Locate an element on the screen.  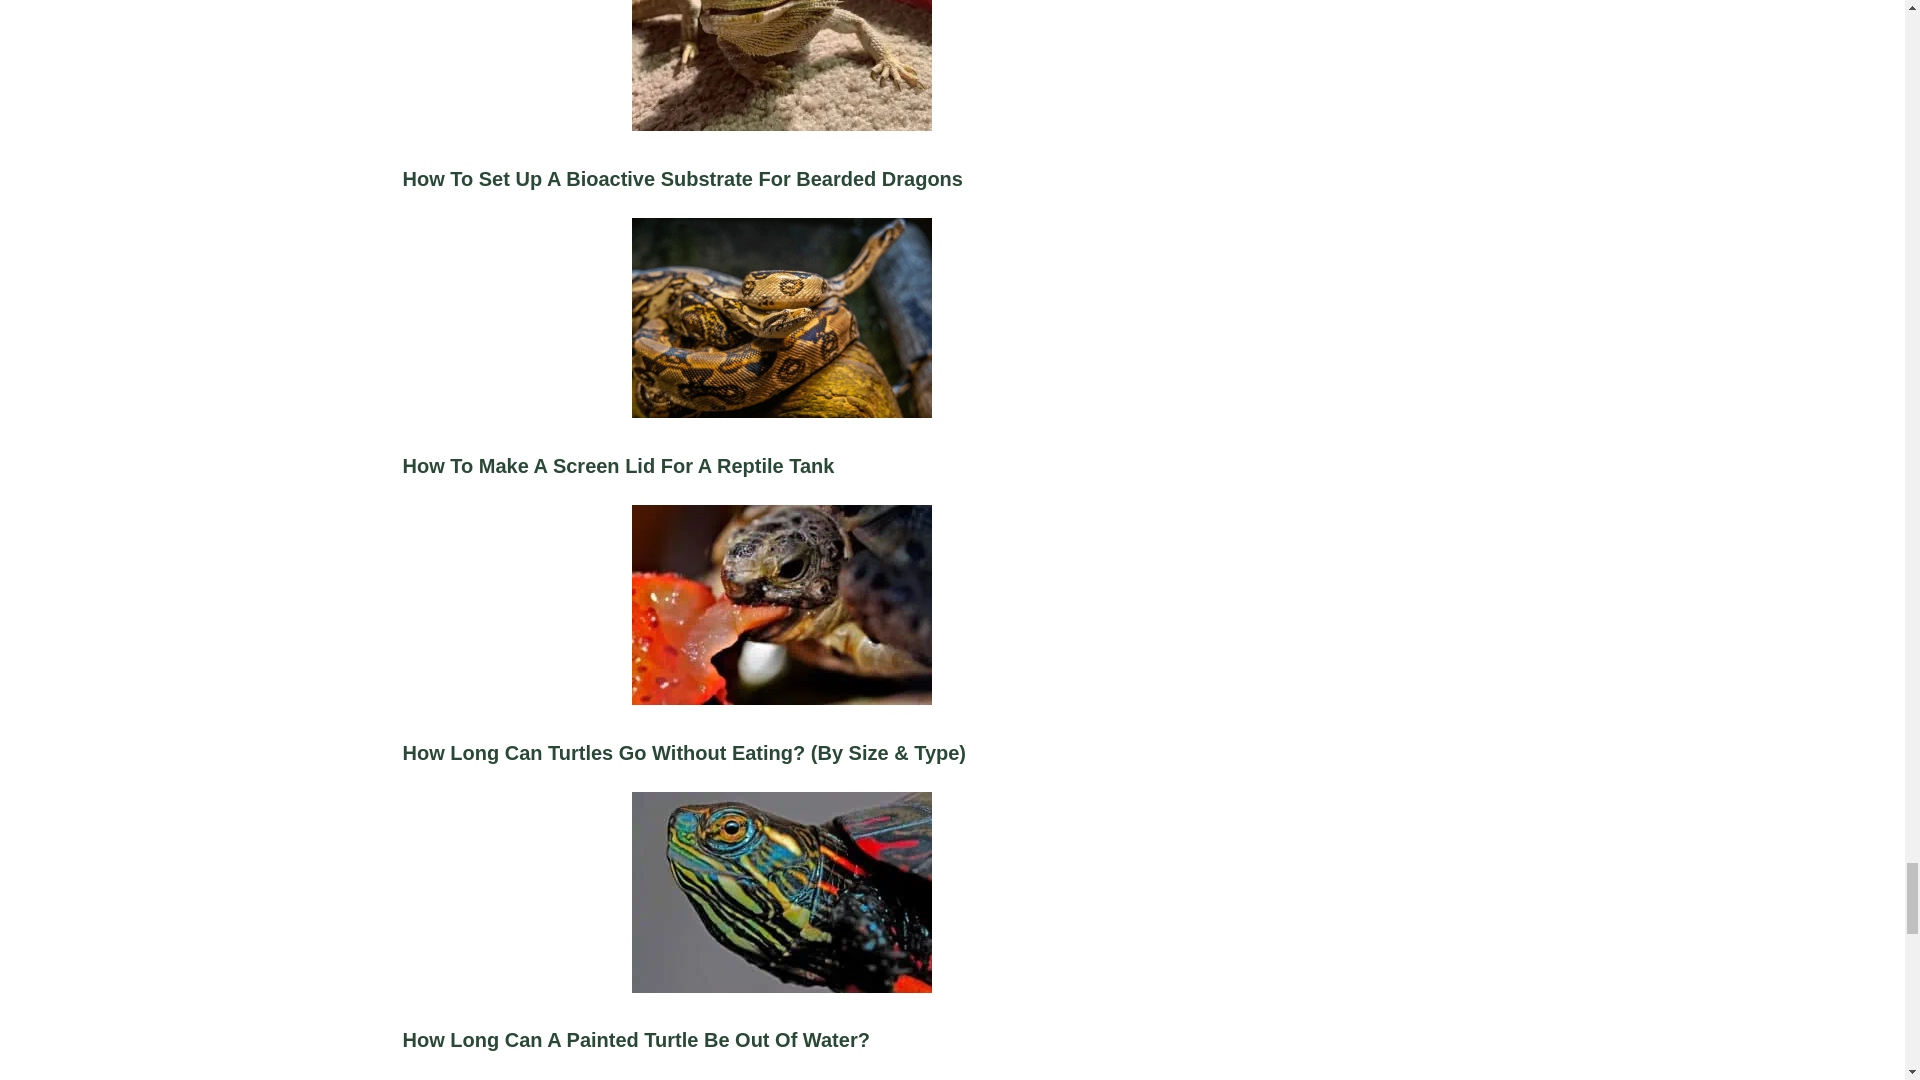
How To Set Up A Bioactive Substrate For Bearded Dragons is located at coordinates (781, 118).